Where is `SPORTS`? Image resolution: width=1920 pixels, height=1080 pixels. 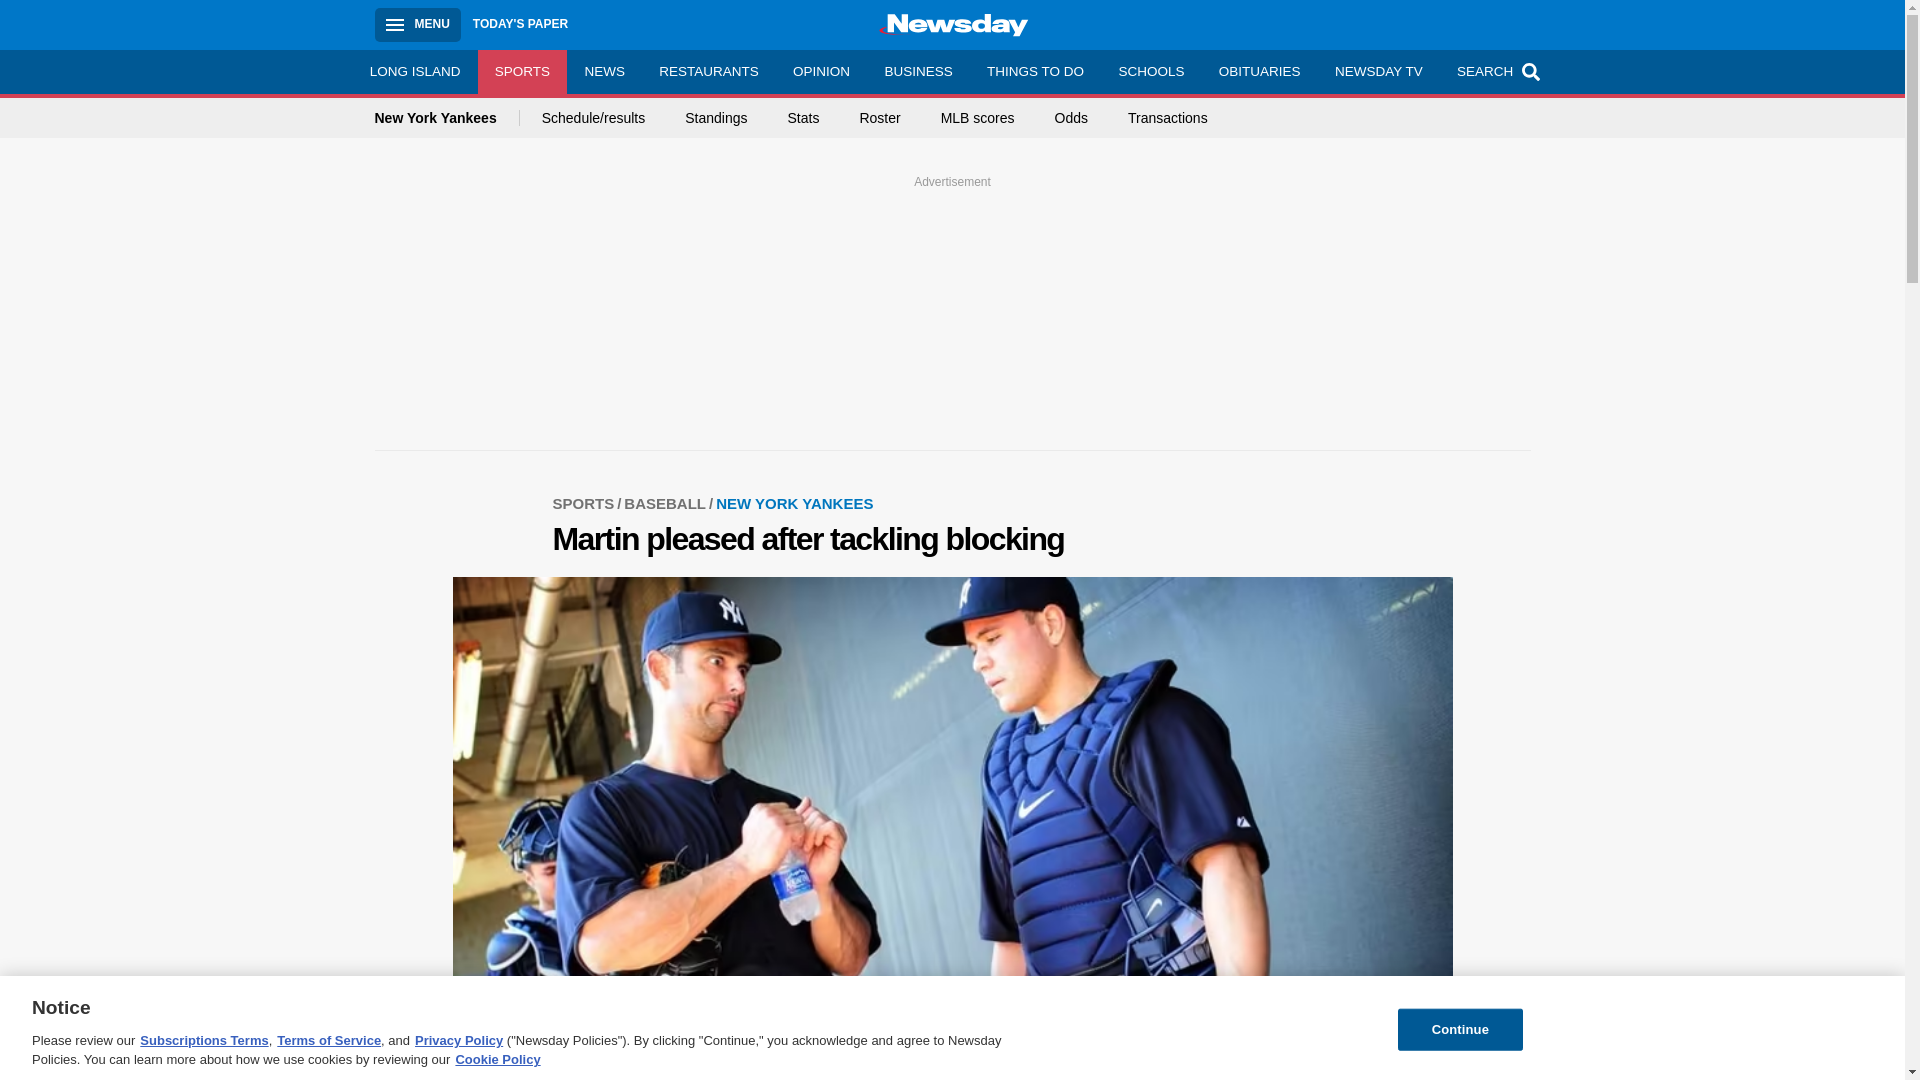
SPORTS is located at coordinates (523, 71).